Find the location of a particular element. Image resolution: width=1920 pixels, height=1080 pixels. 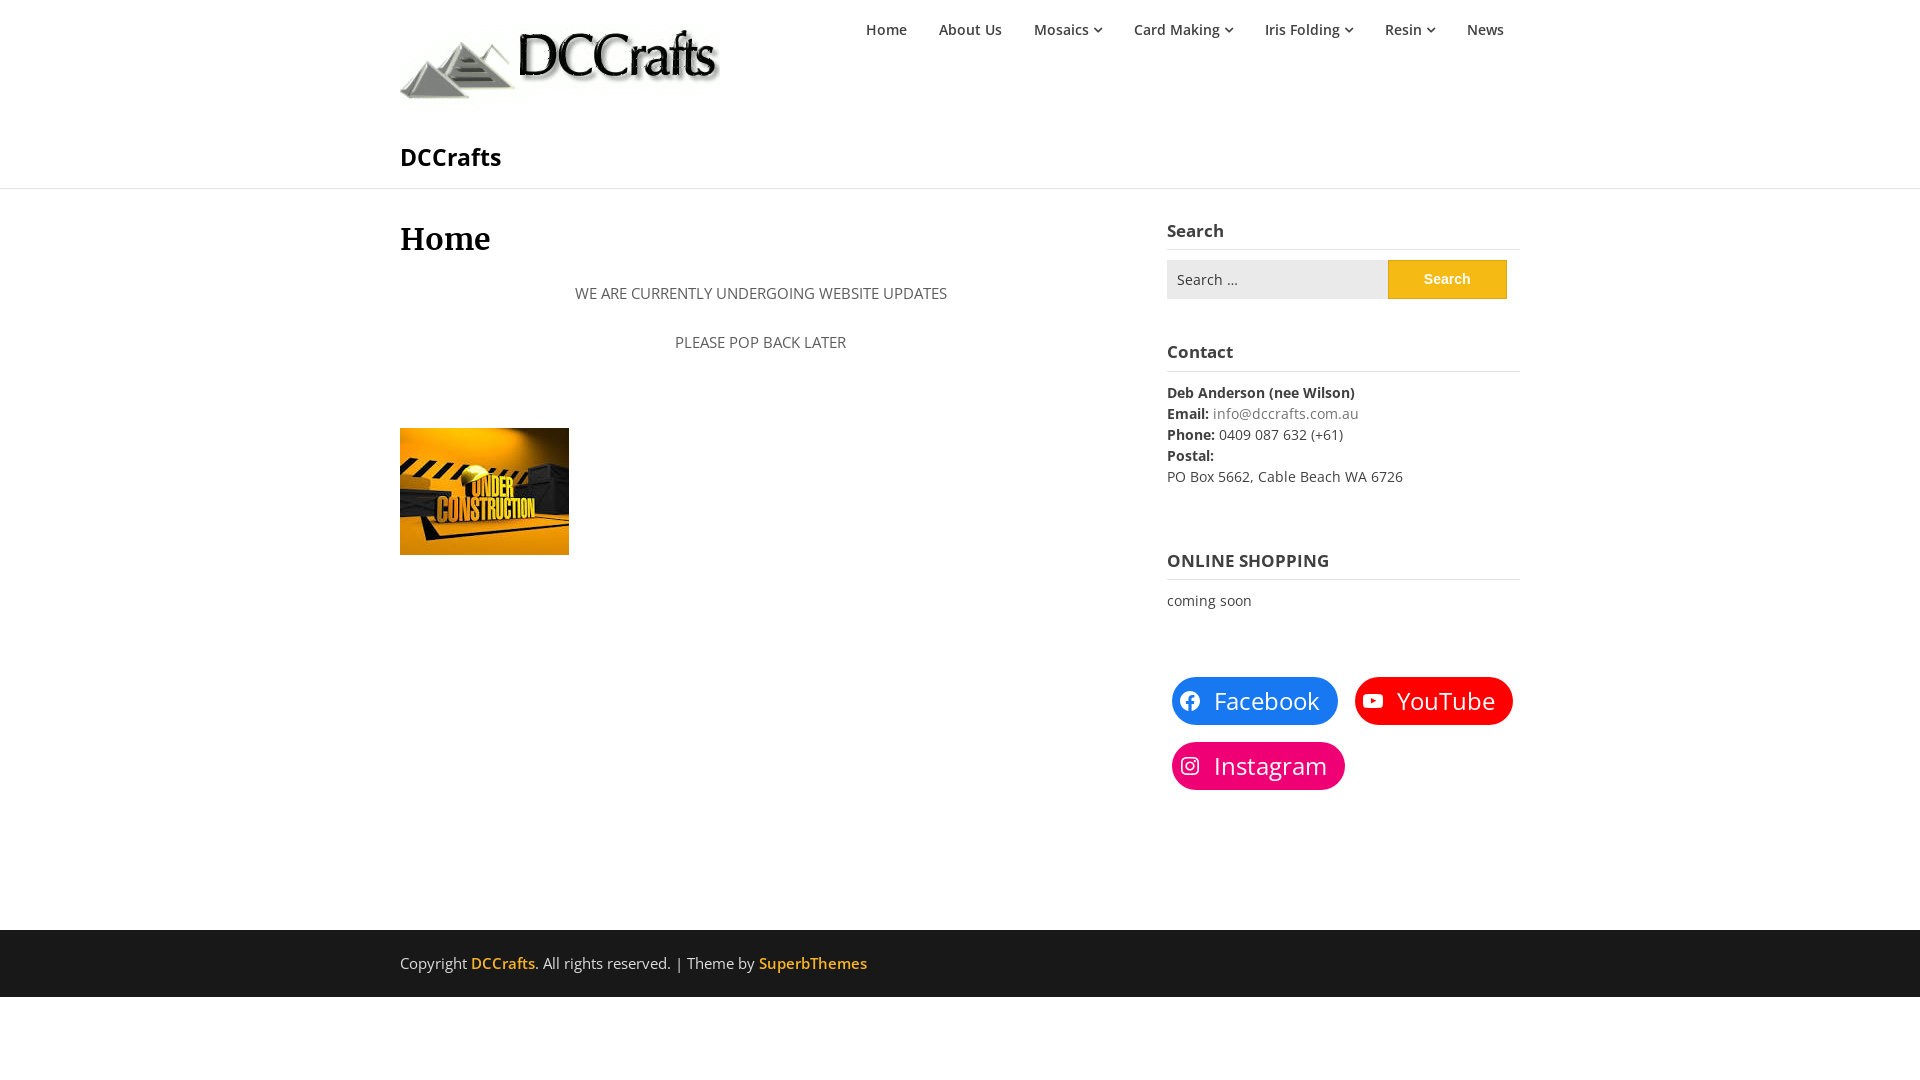

Card Making is located at coordinates (1184, 30).